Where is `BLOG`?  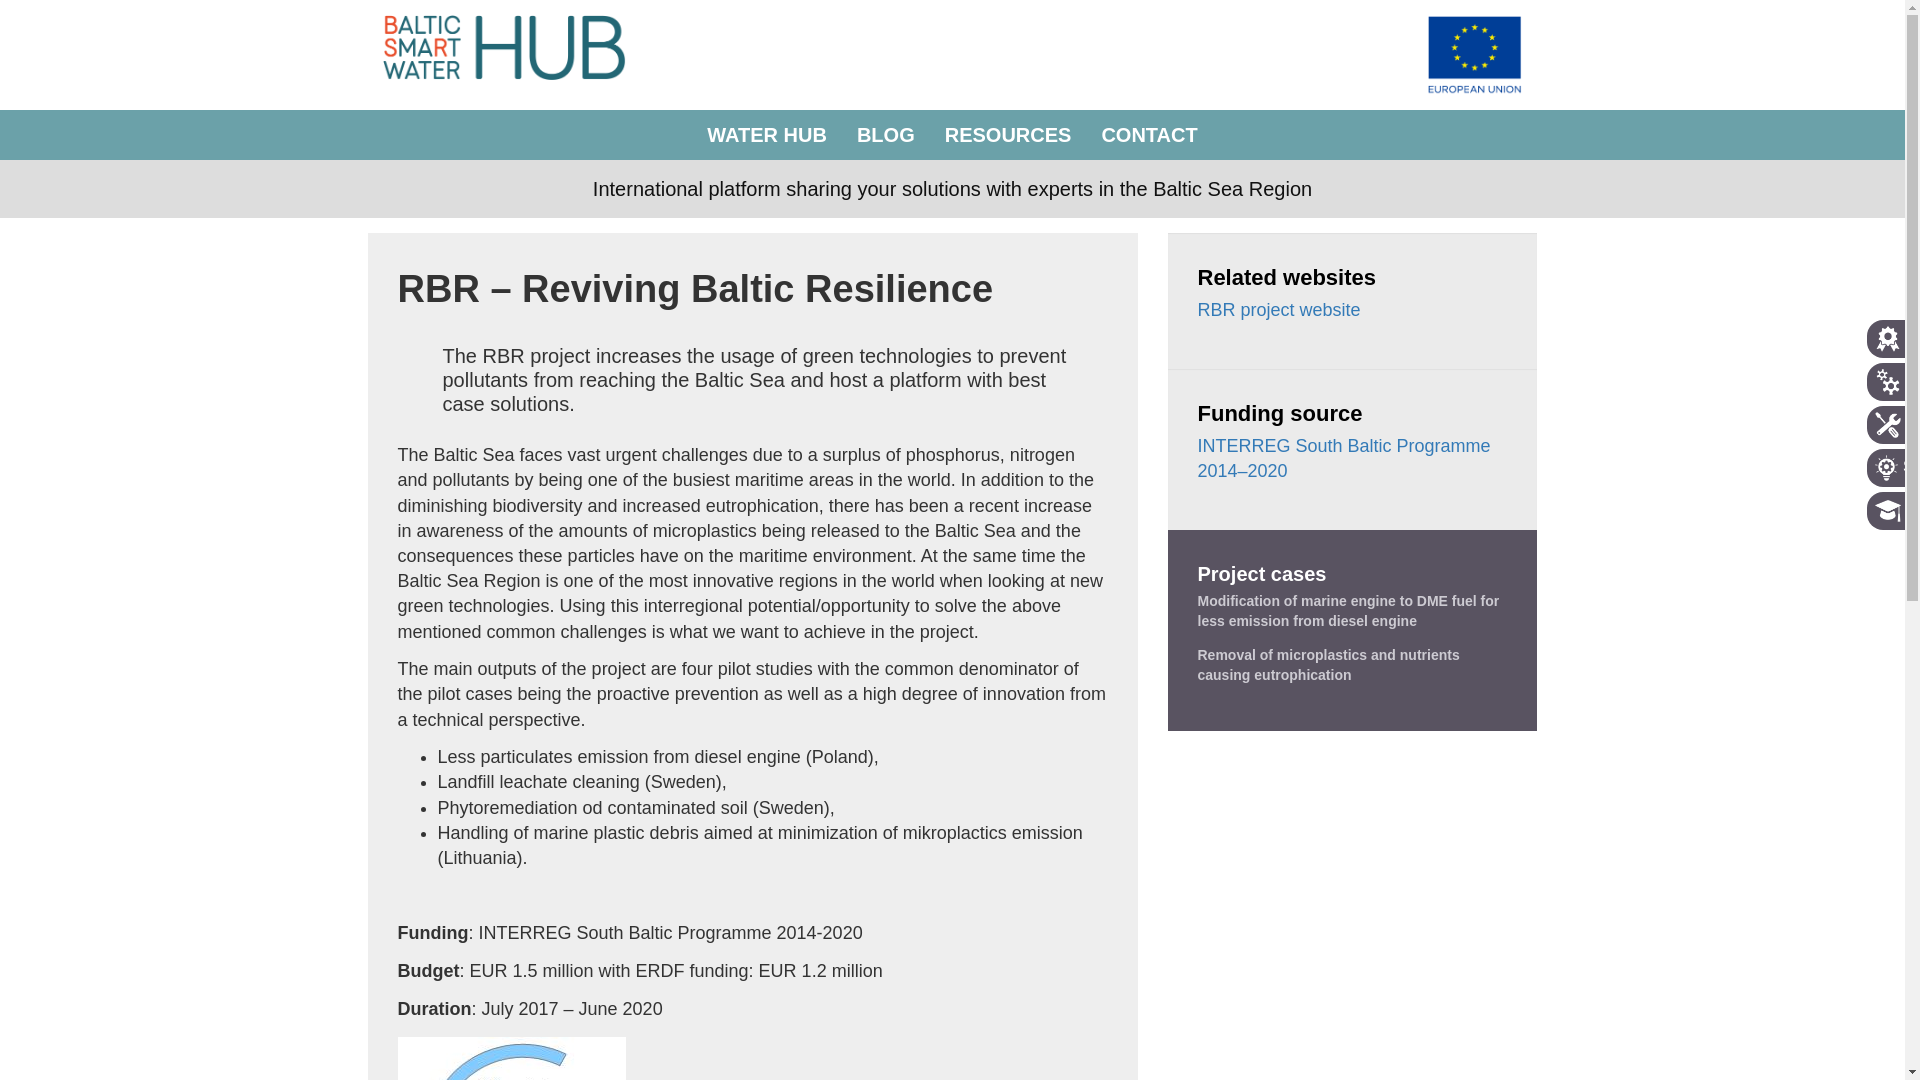 BLOG is located at coordinates (886, 134).